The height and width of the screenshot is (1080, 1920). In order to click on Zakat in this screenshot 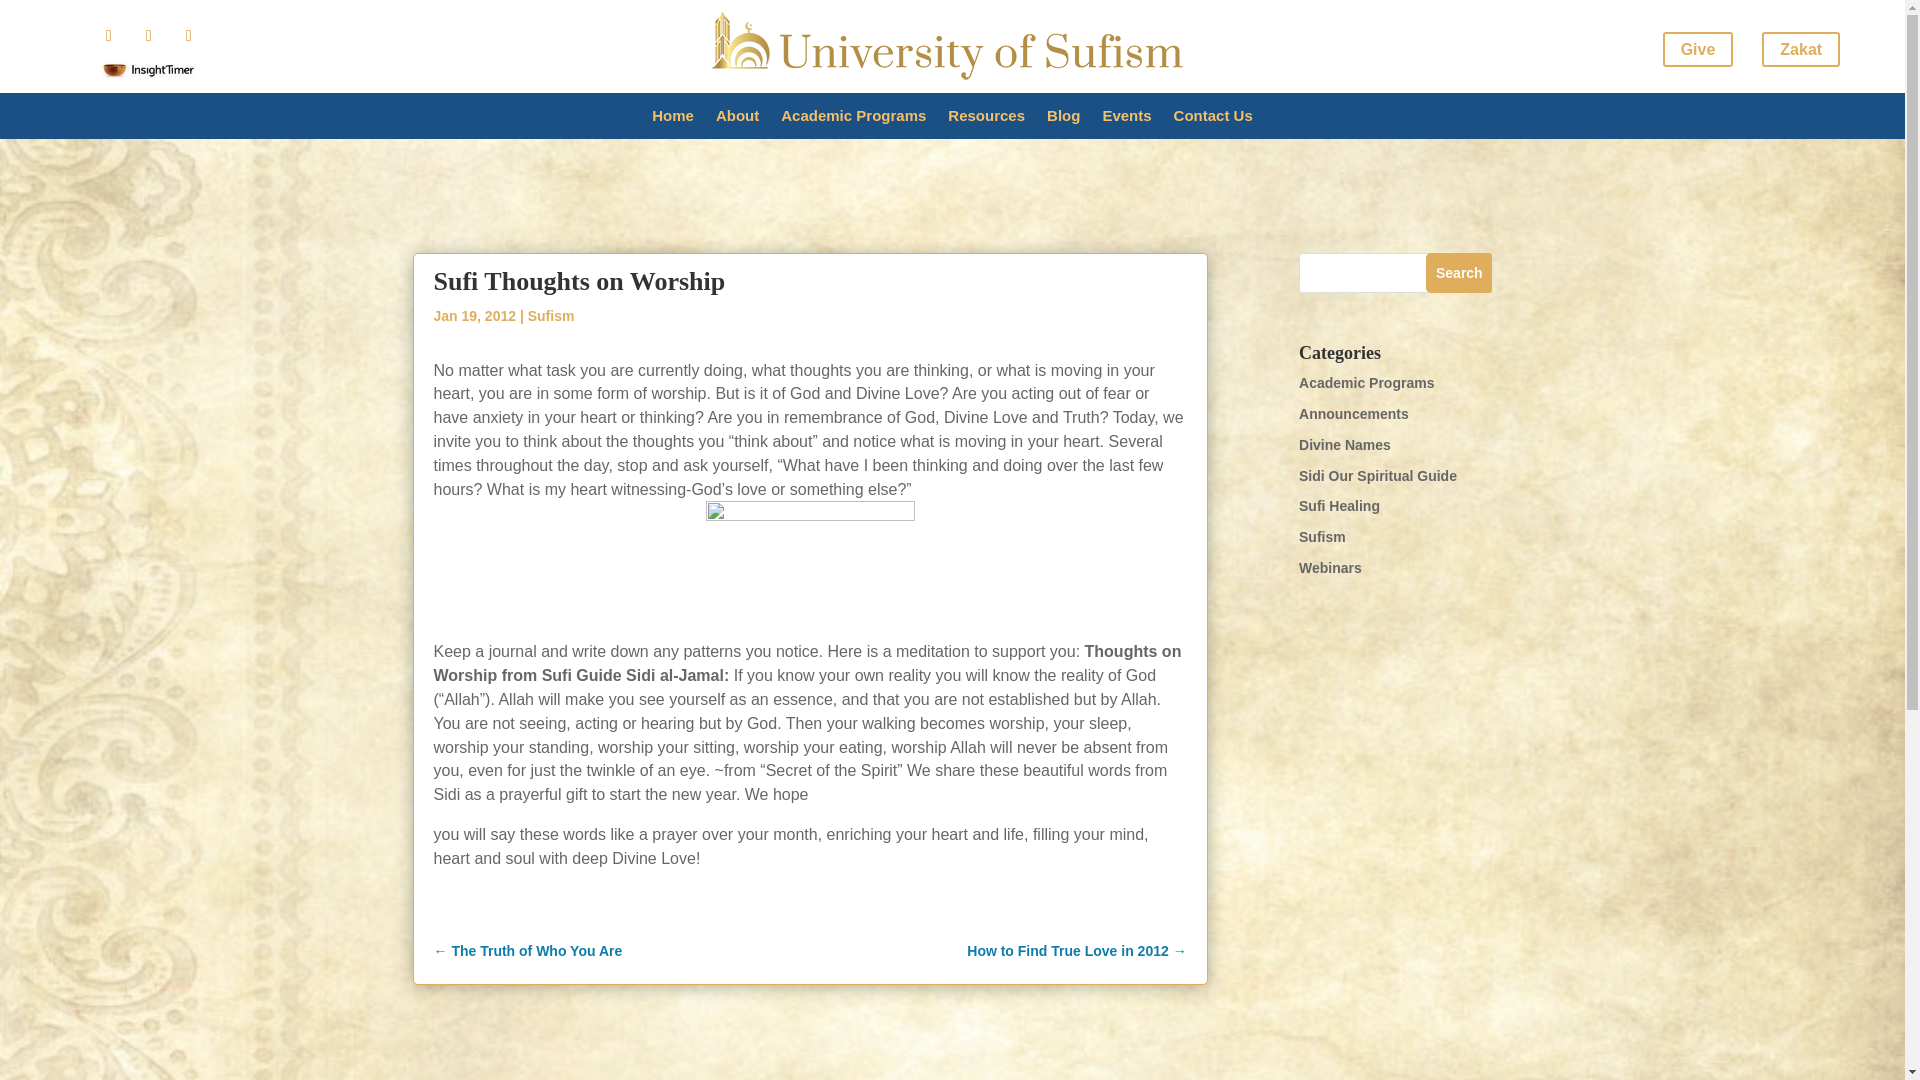, I will do `click(1800, 49)`.